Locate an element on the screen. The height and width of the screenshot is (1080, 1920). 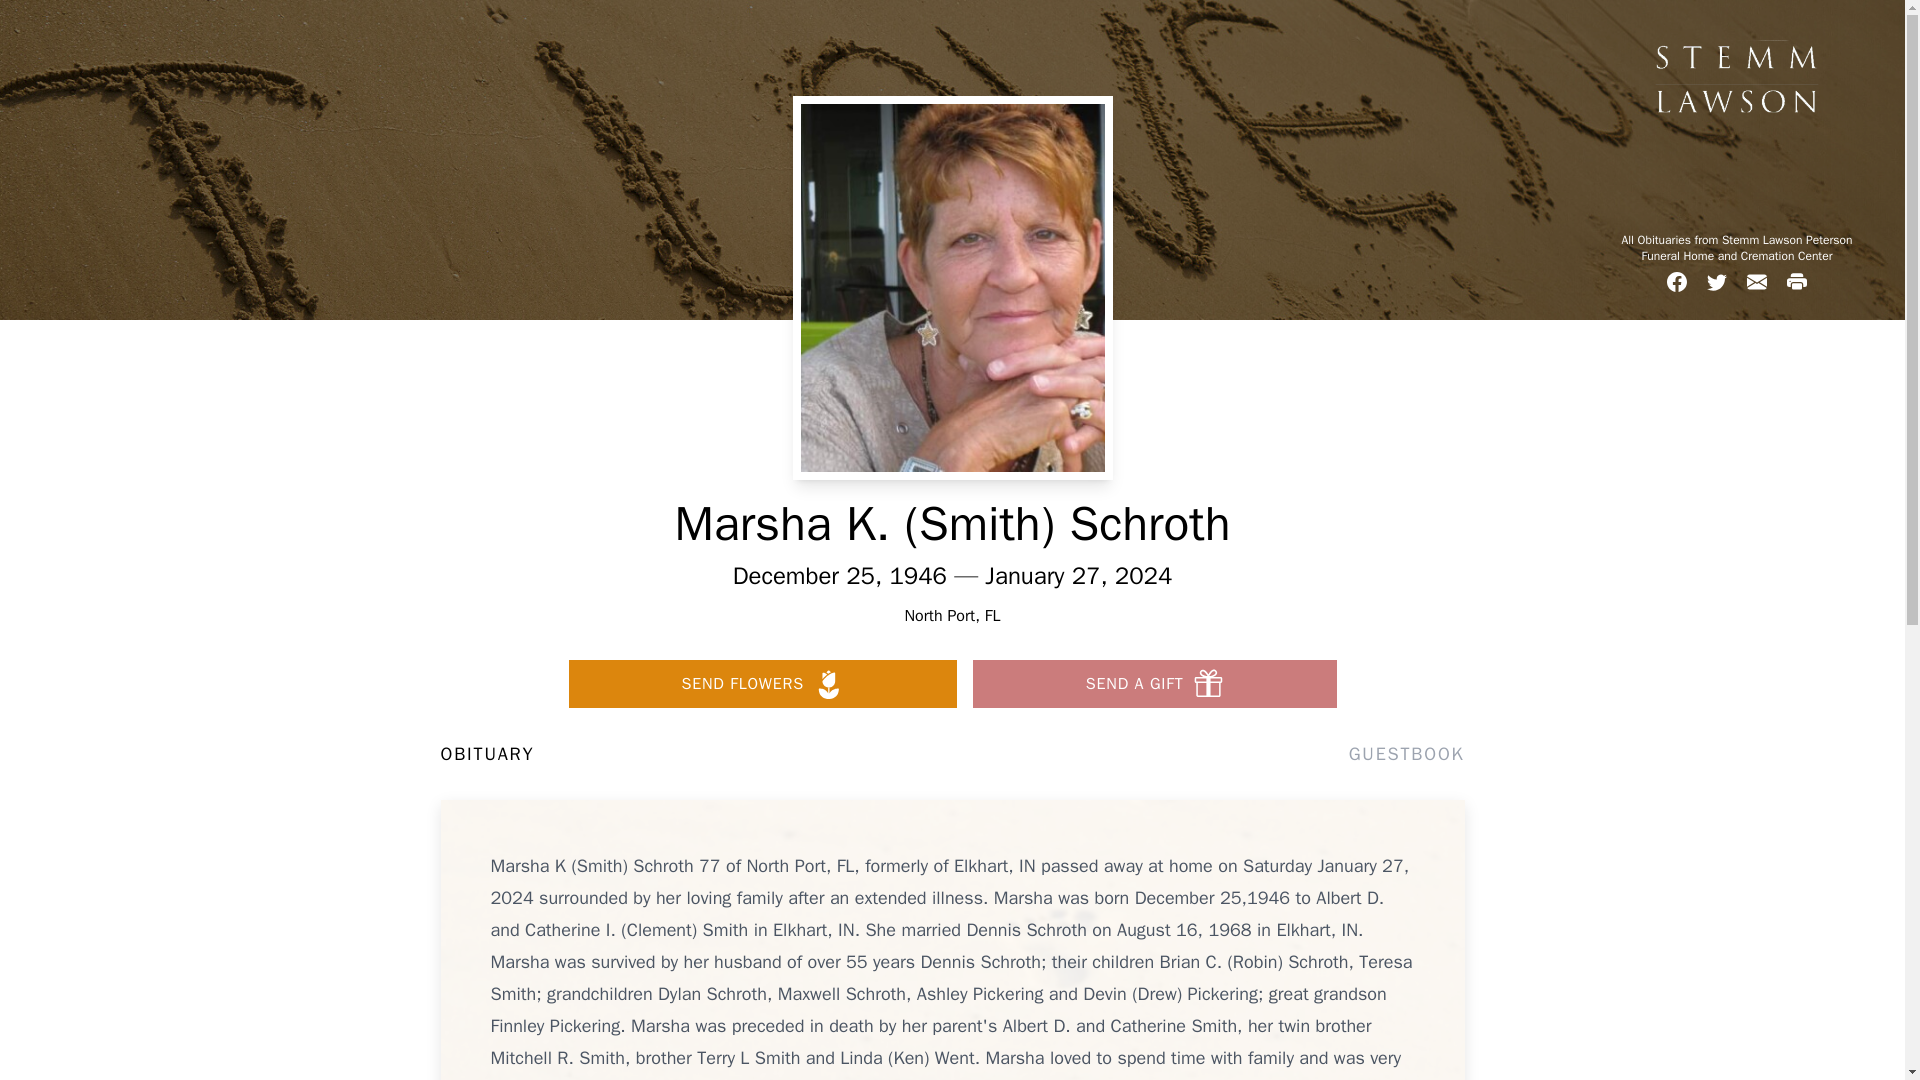
SEND A GIFT is located at coordinates (1154, 684).